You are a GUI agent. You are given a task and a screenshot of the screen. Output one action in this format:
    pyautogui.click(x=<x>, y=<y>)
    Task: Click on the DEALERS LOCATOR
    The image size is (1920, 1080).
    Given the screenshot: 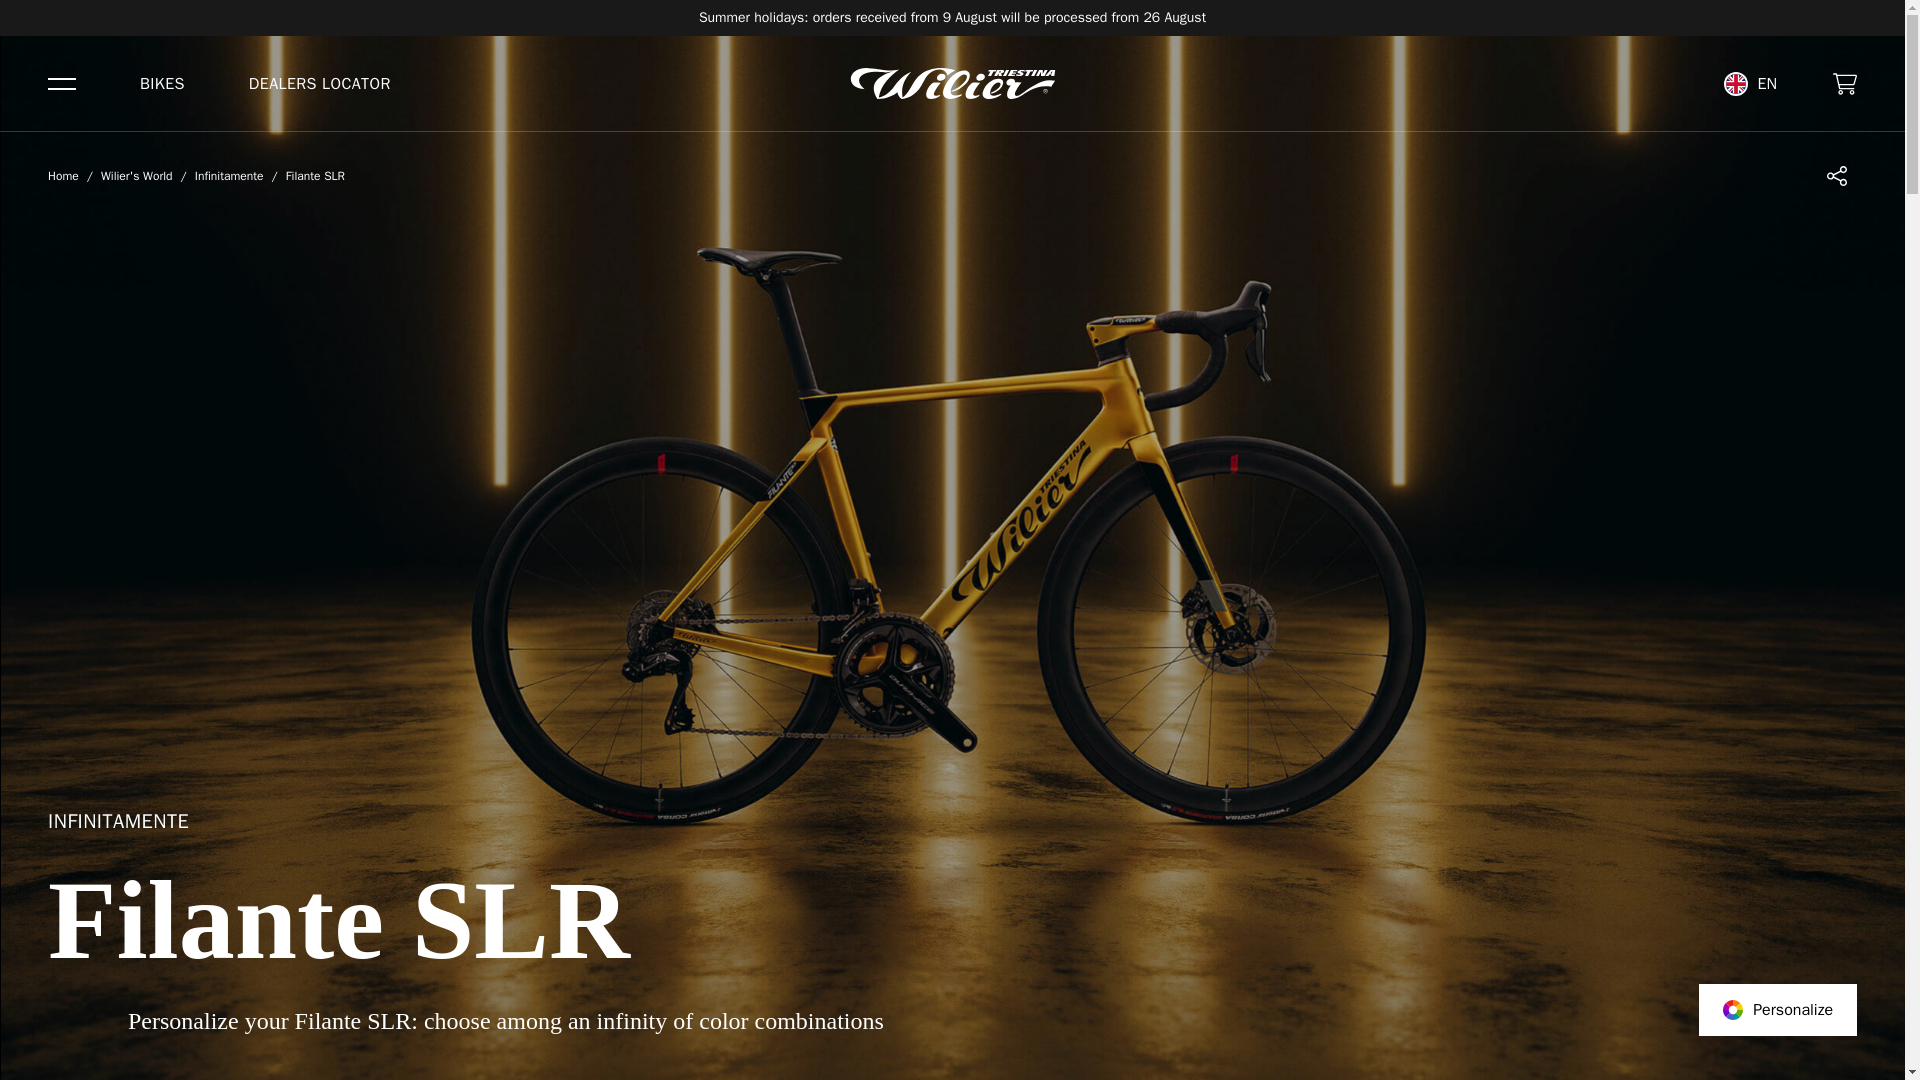 What is the action you would take?
    pyautogui.click(x=320, y=84)
    